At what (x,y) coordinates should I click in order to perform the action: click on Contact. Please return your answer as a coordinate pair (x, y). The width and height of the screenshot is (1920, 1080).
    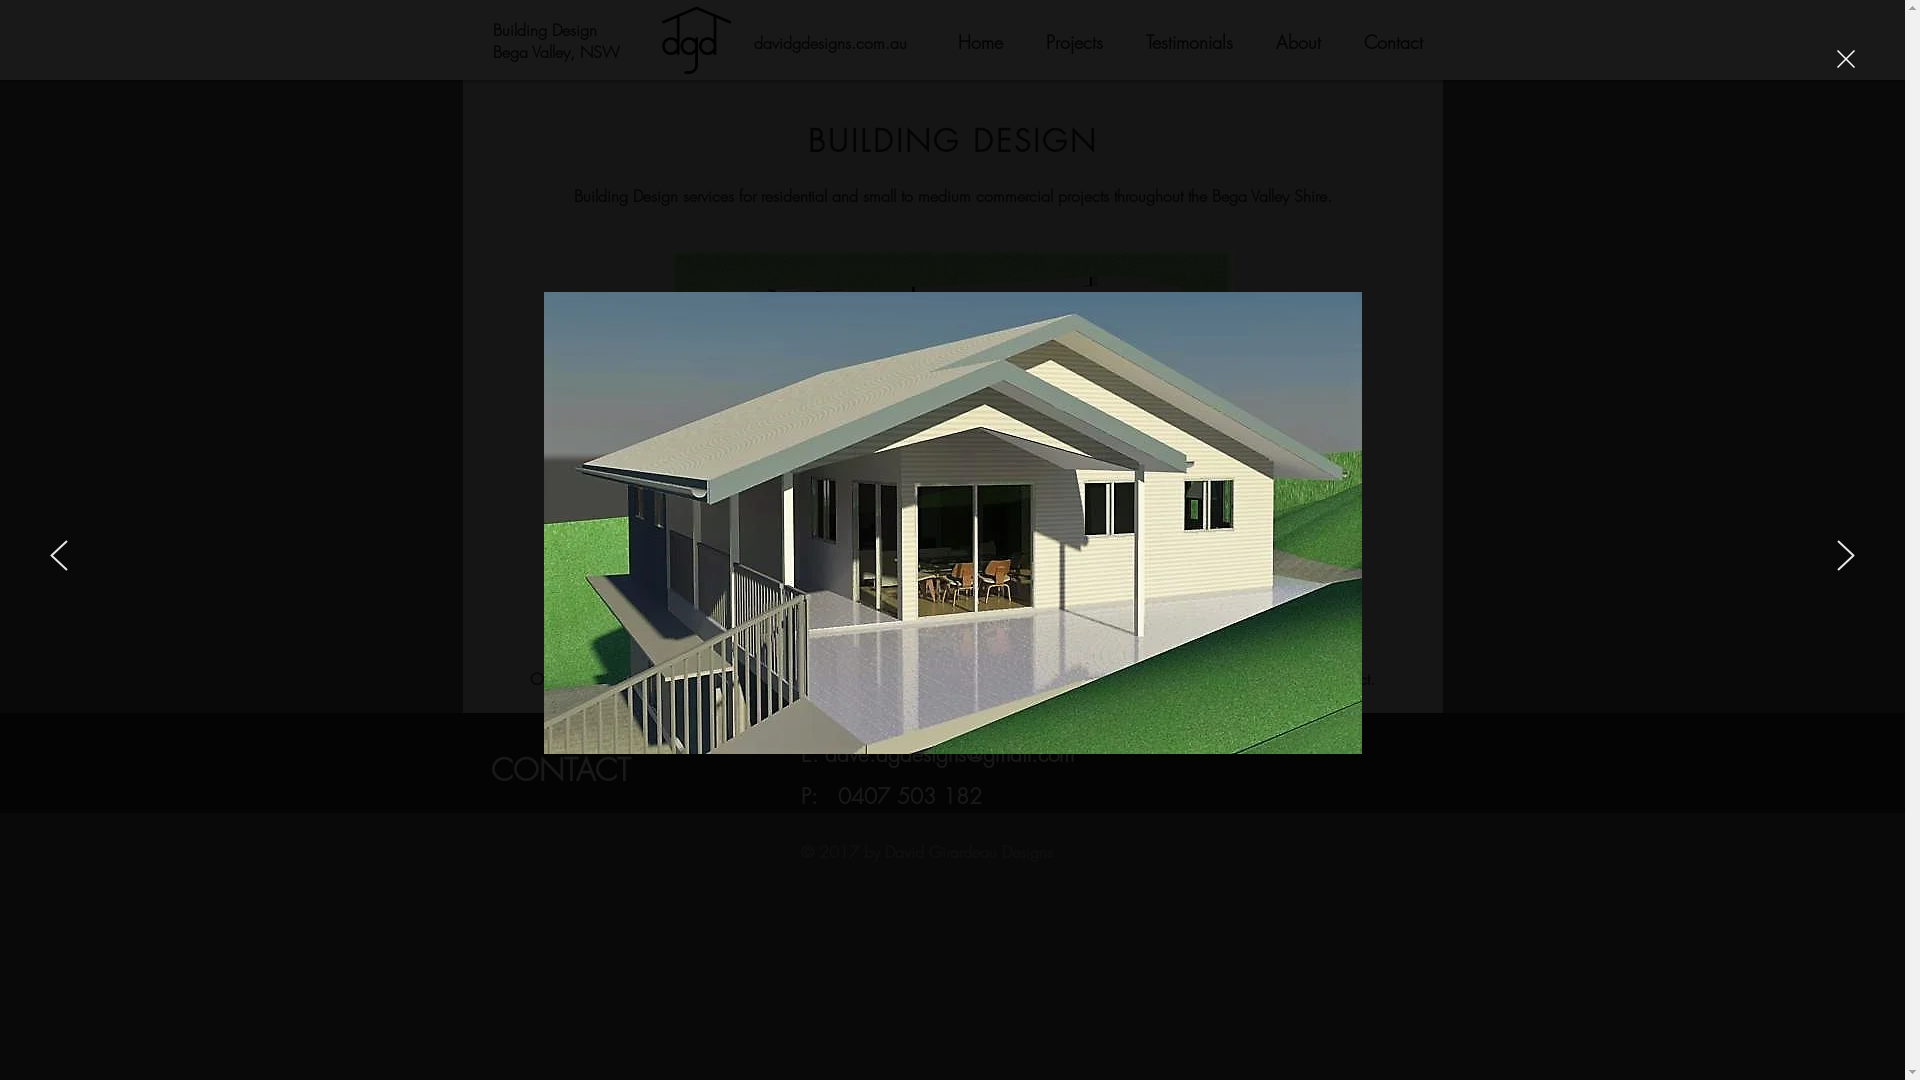
    Looking at the image, I should click on (1393, 42).